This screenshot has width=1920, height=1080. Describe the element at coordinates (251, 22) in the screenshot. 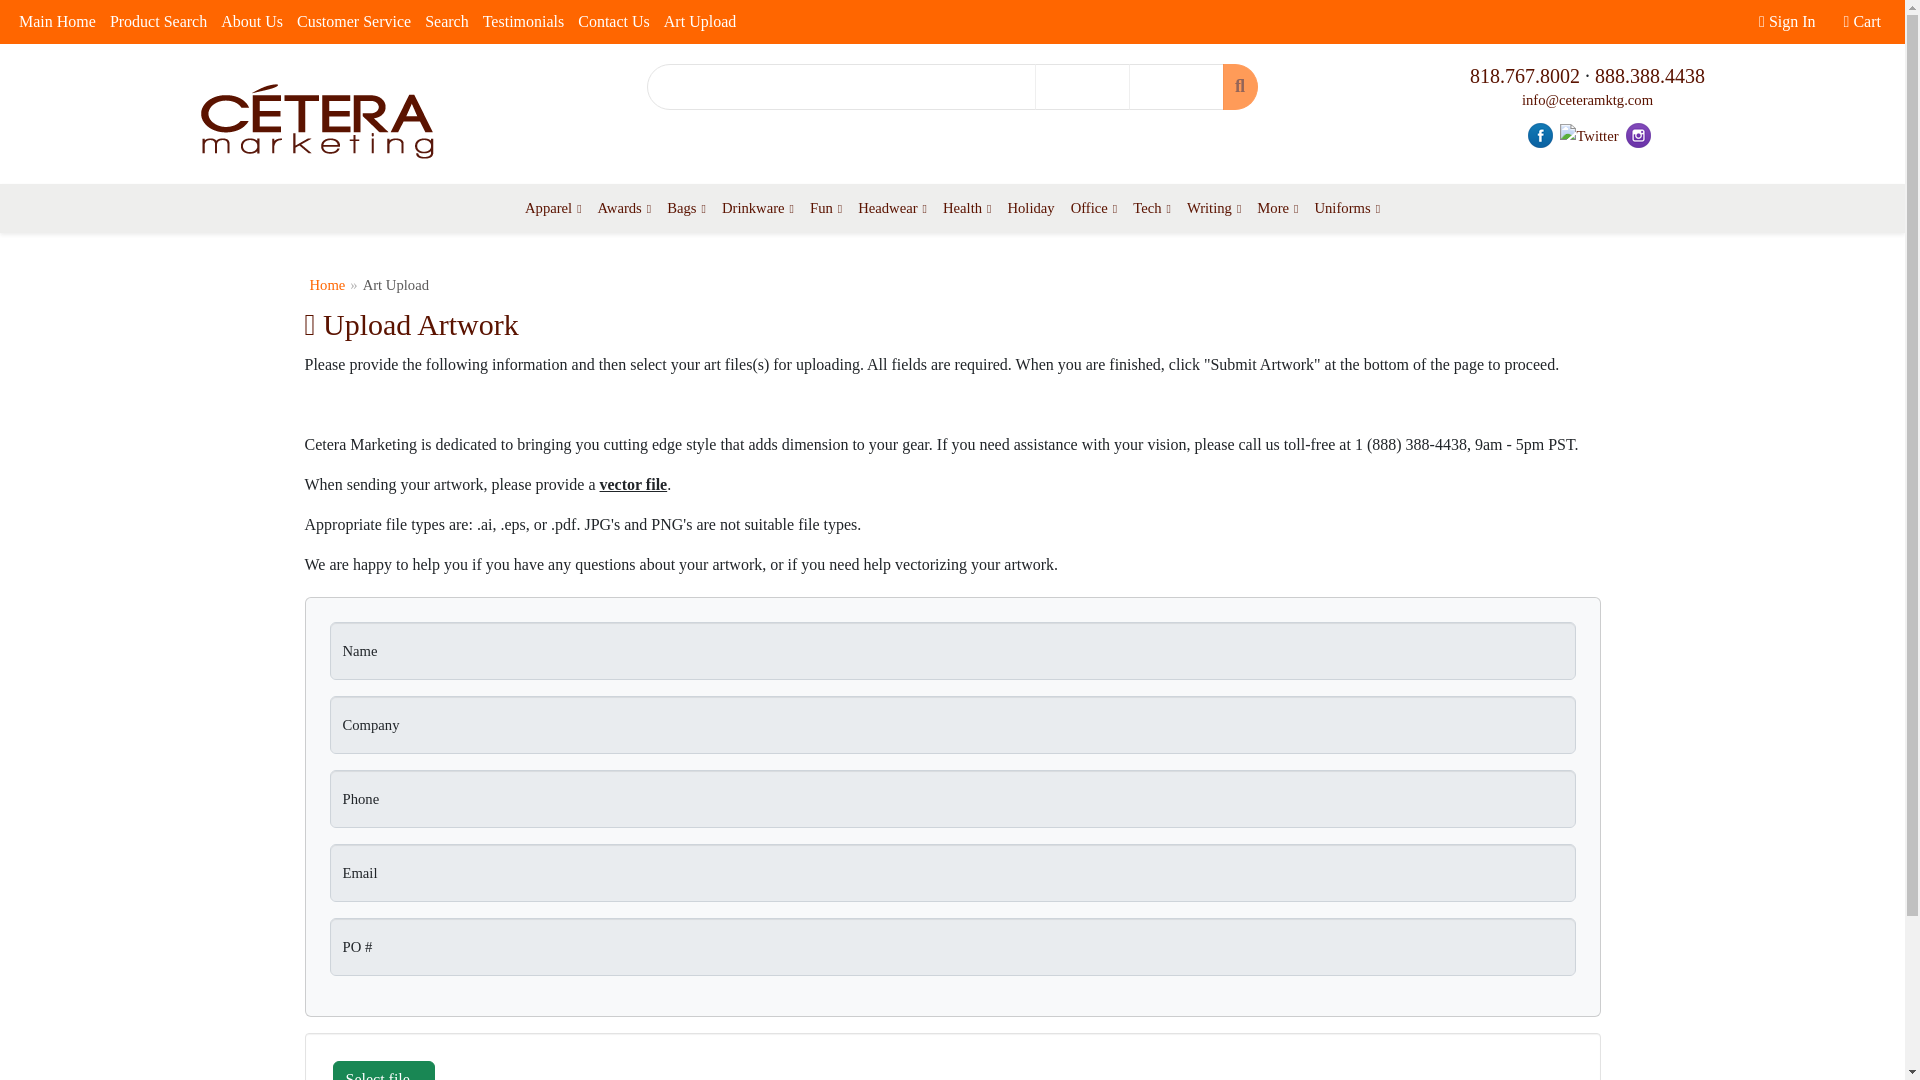

I see `About Us` at that location.